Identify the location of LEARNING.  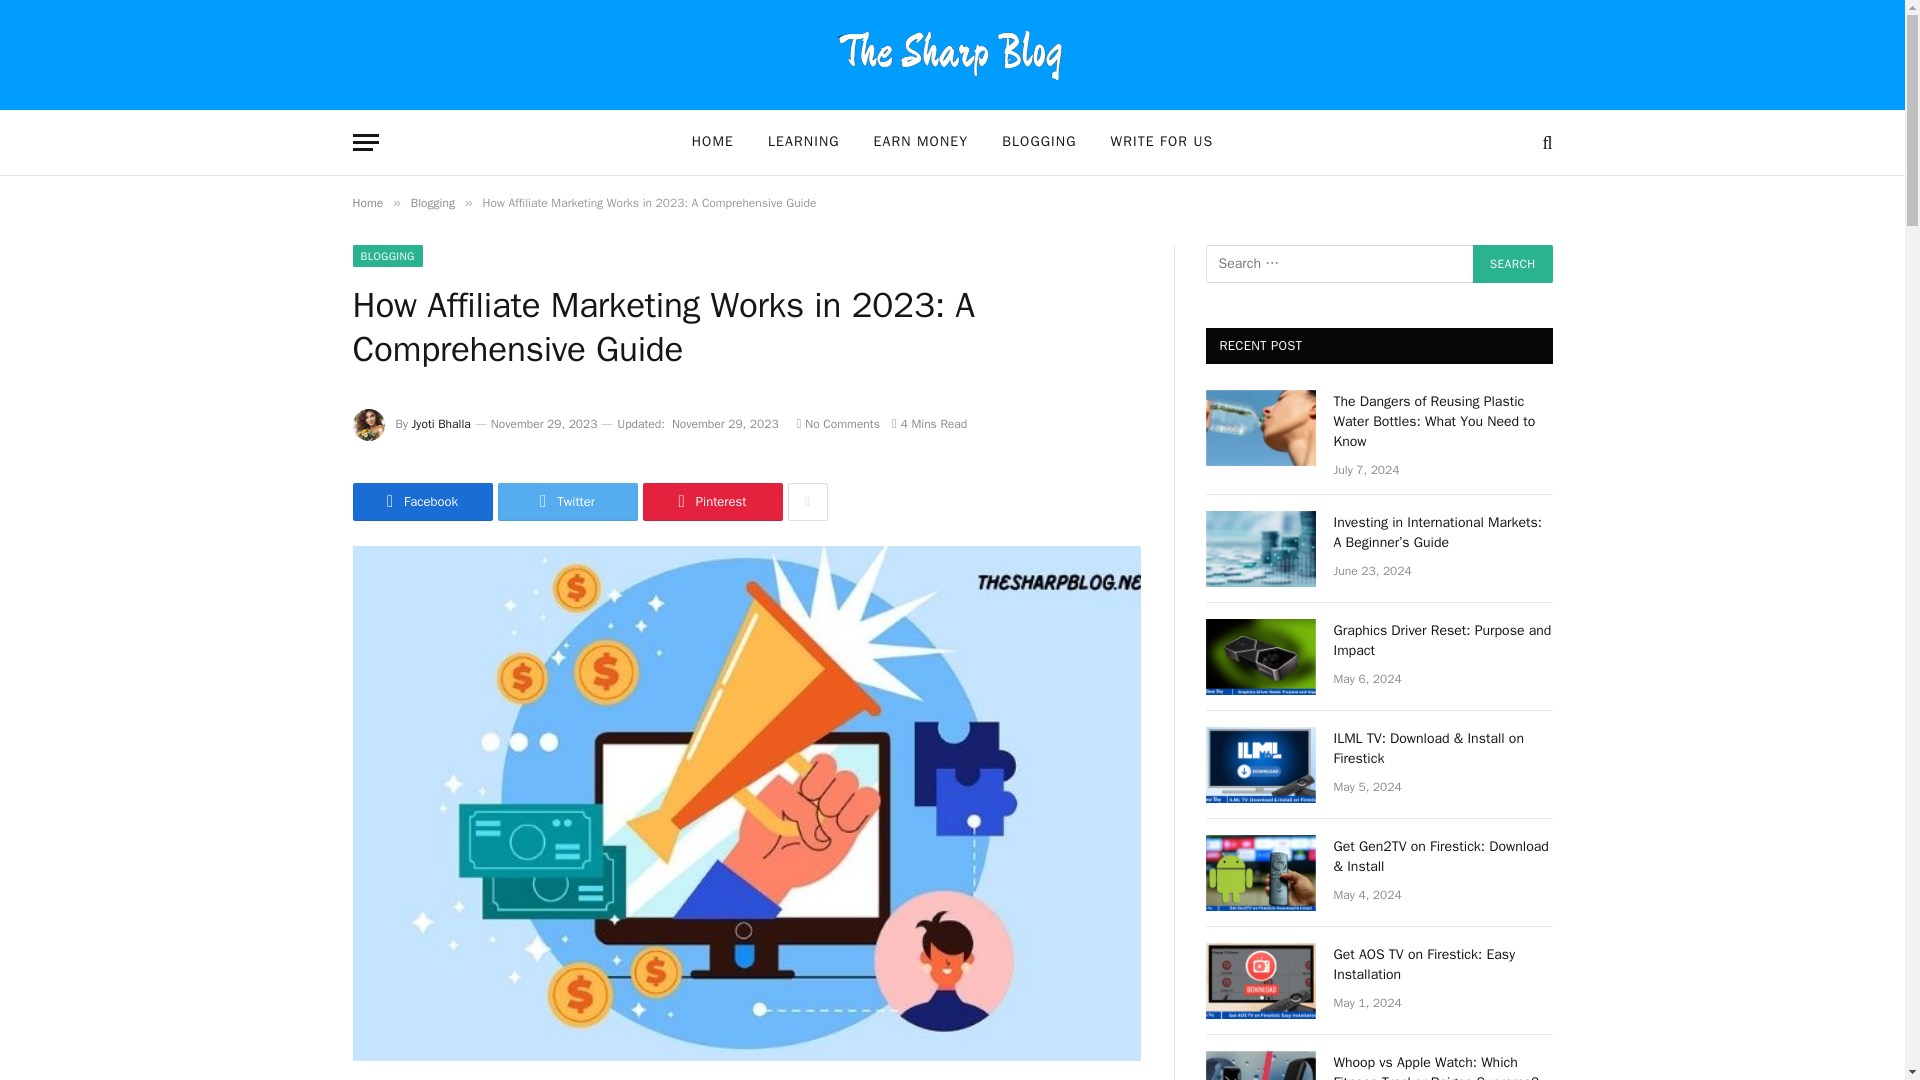
(803, 142).